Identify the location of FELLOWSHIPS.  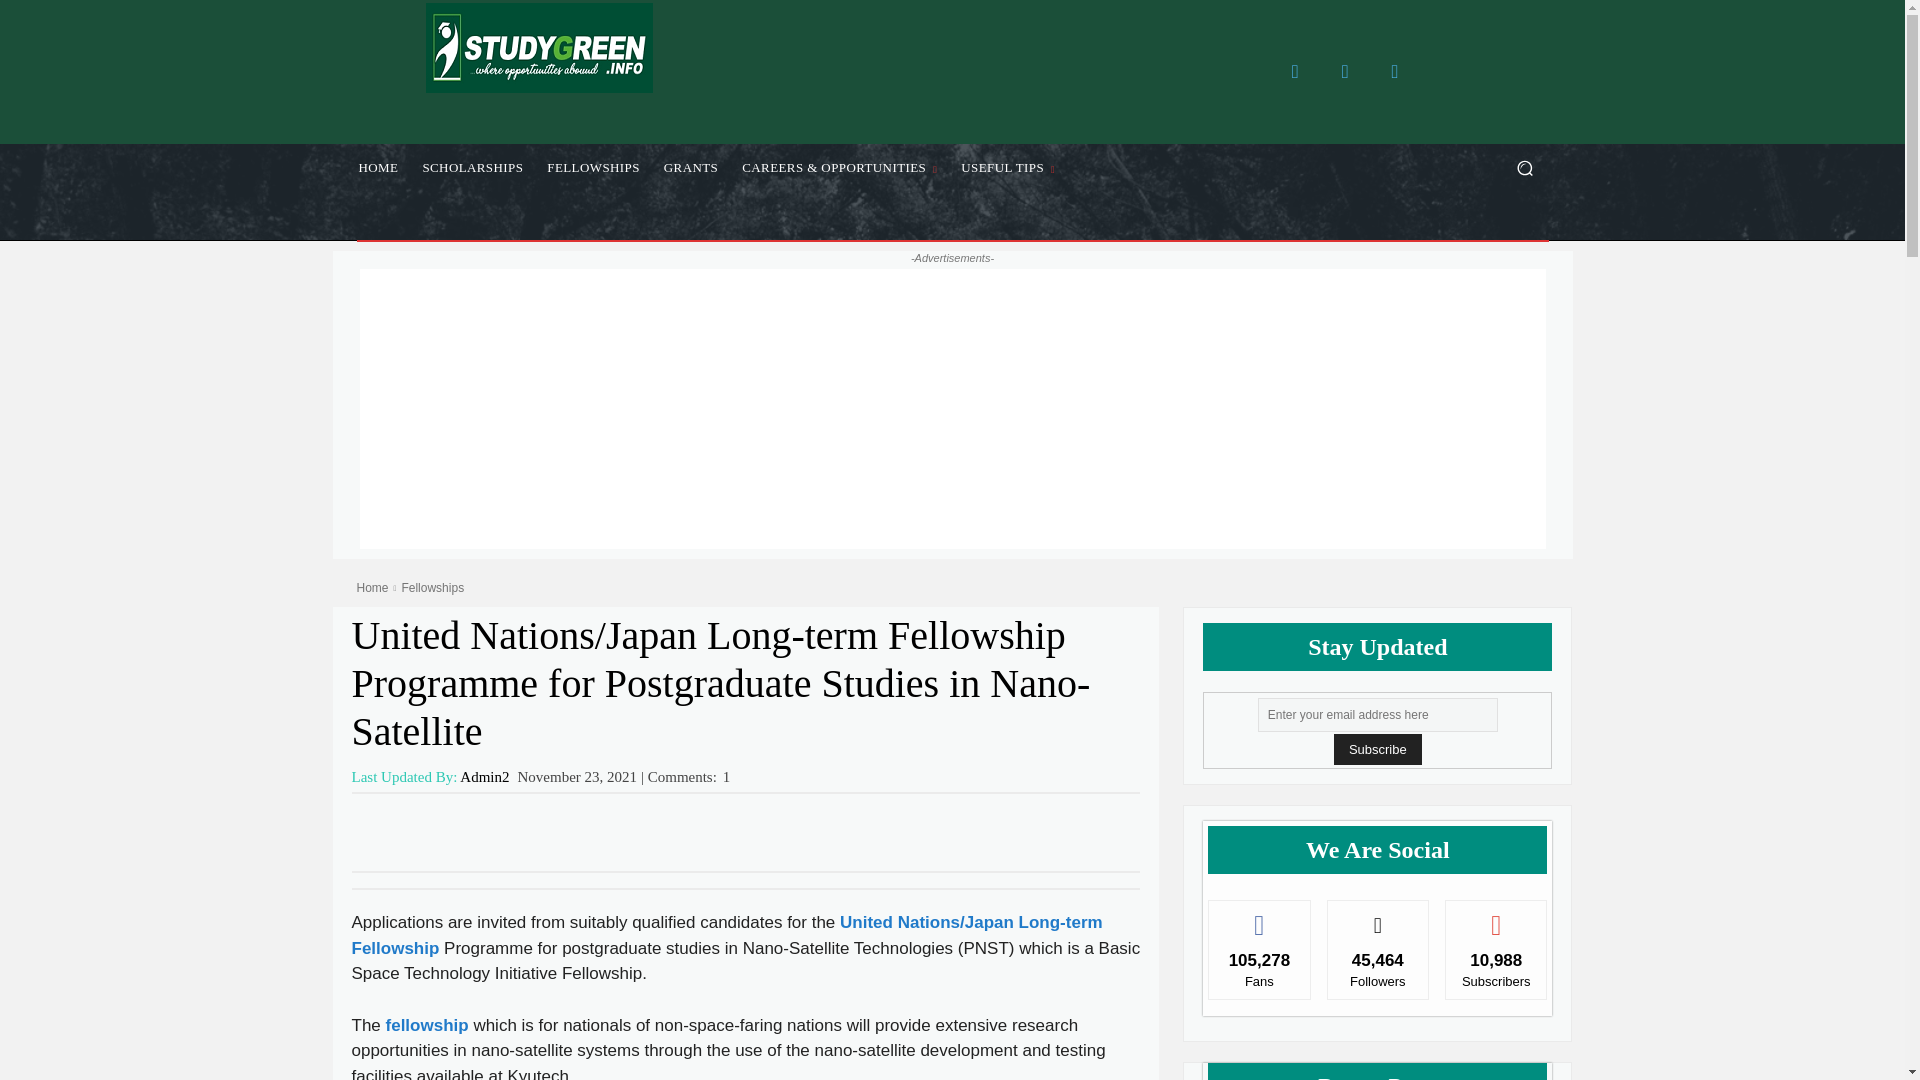
(594, 168).